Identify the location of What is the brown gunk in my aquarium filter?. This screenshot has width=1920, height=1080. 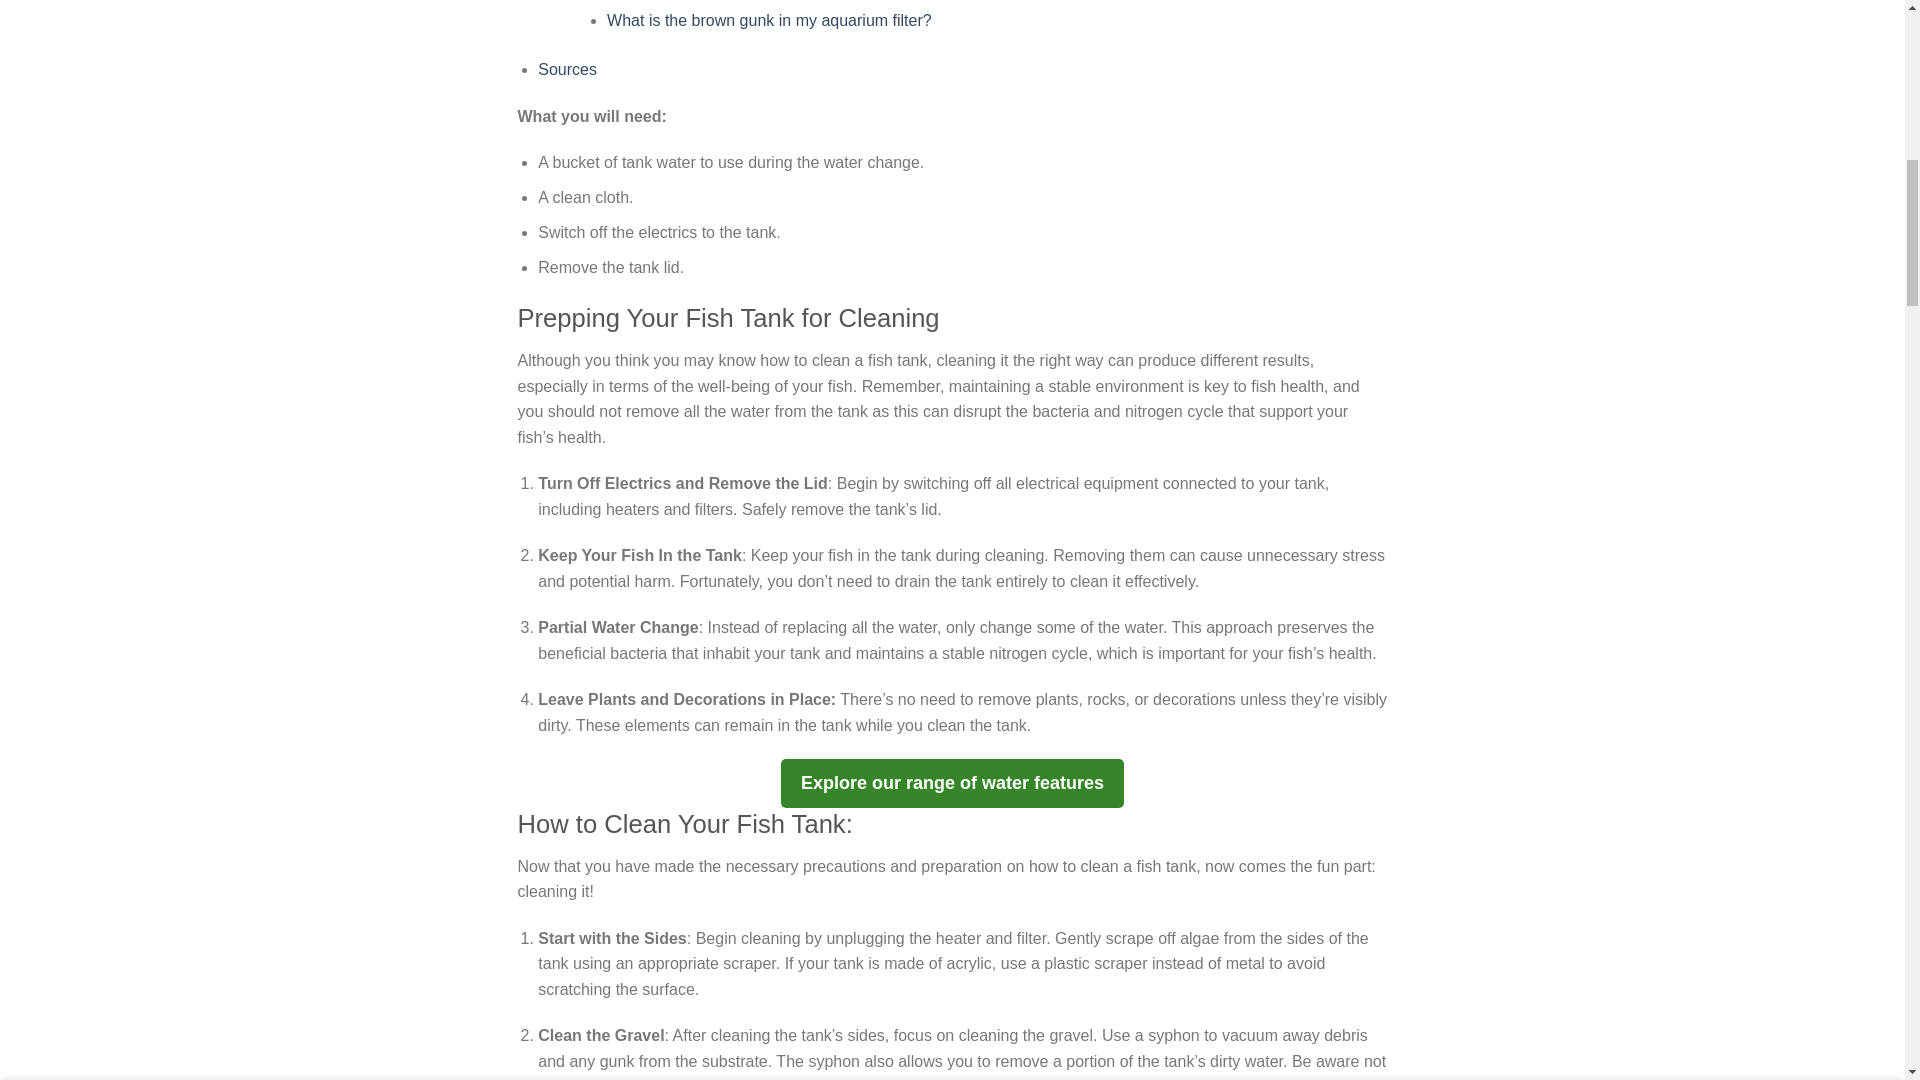
(768, 20).